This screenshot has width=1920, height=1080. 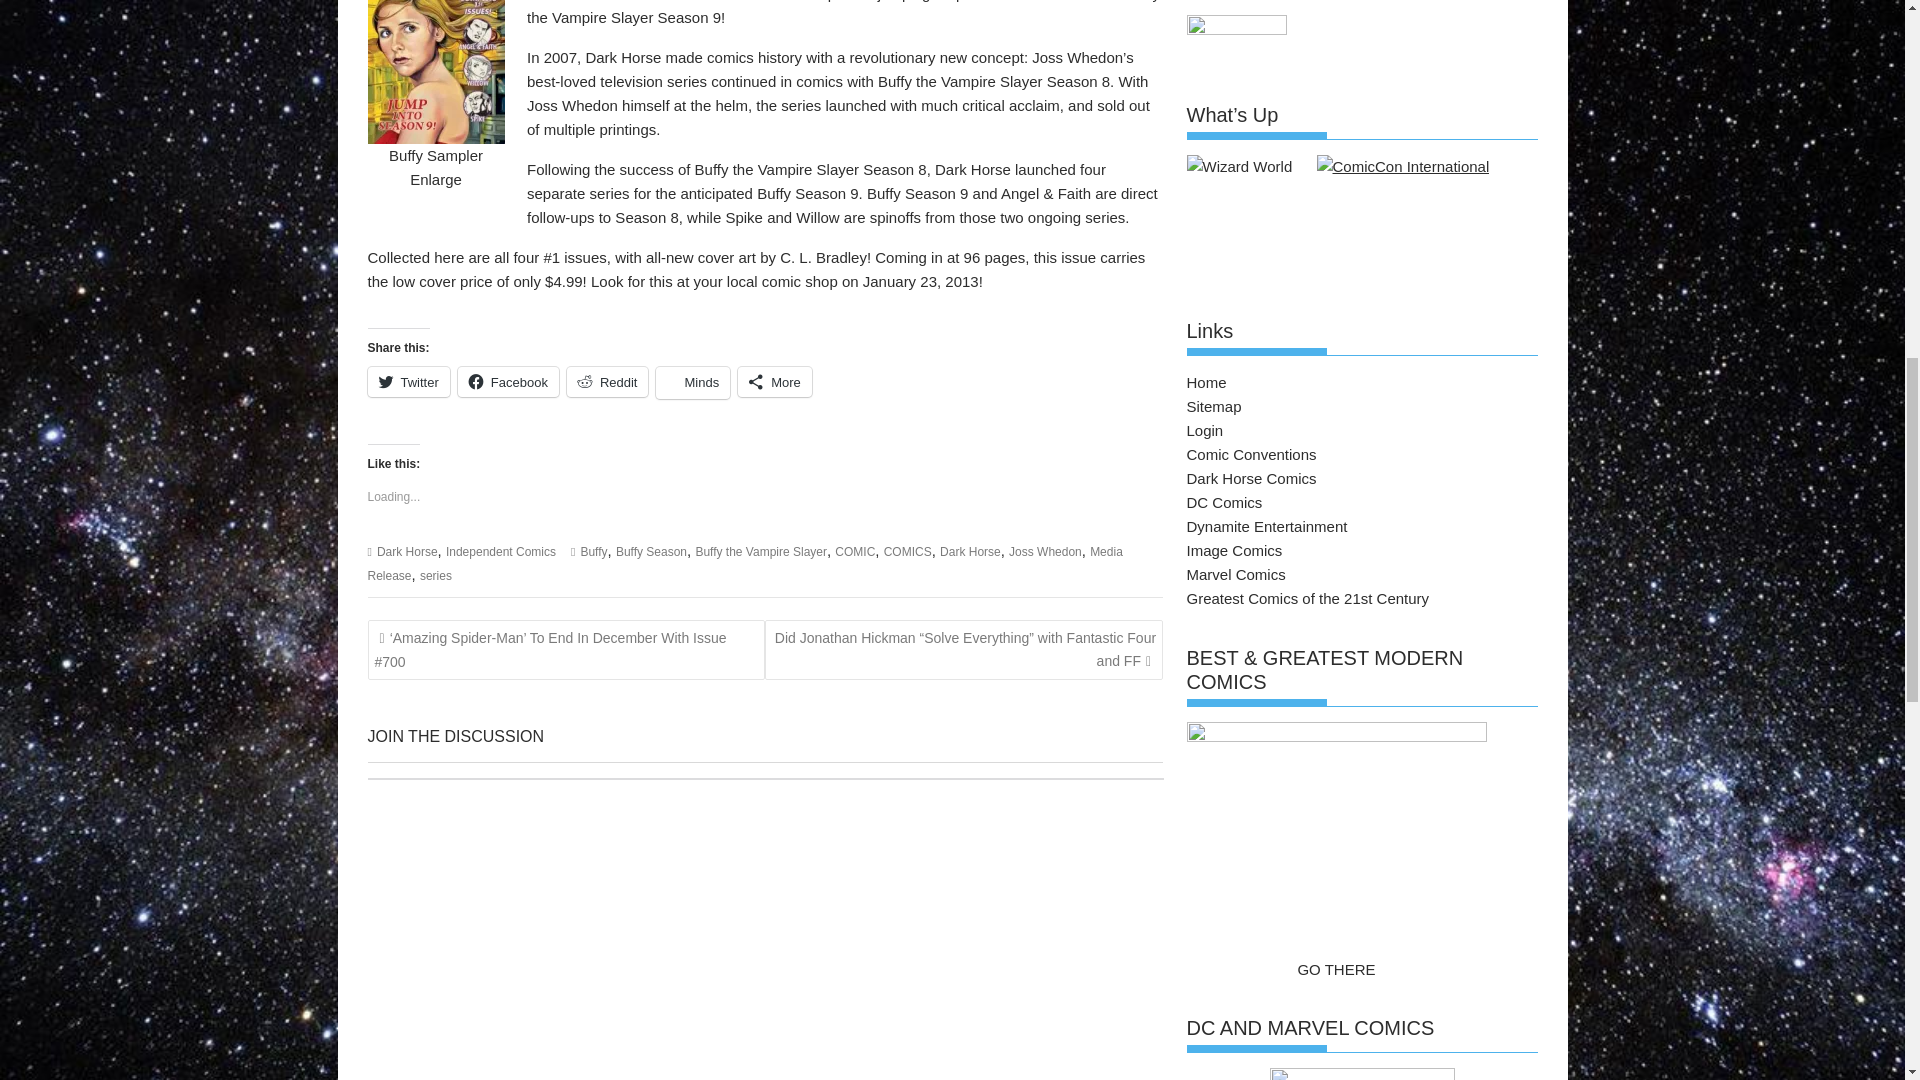 What do you see at coordinates (607, 382) in the screenshot?
I see `Reddit` at bounding box center [607, 382].